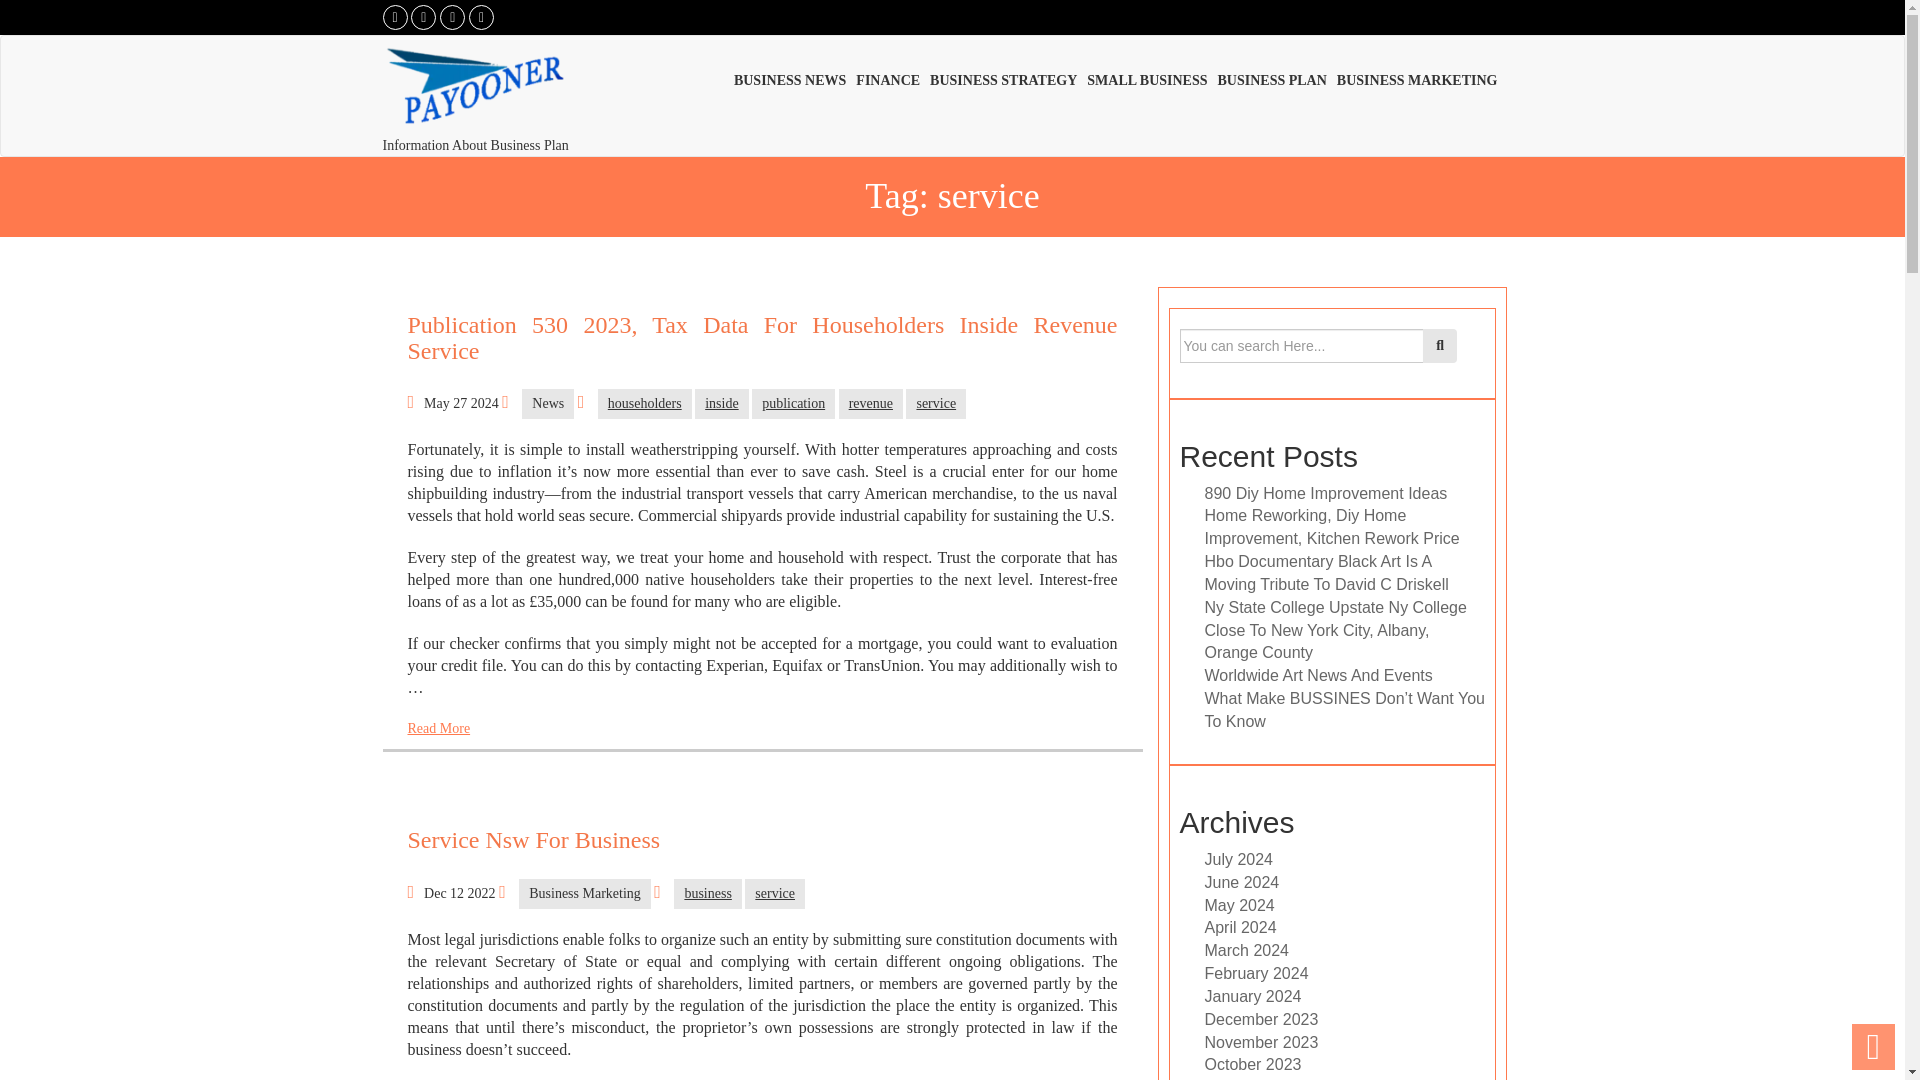 The width and height of the screenshot is (1920, 1080). Describe the element at coordinates (1276, 78) in the screenshot. I see `BUSINESS PLAN` at that location.